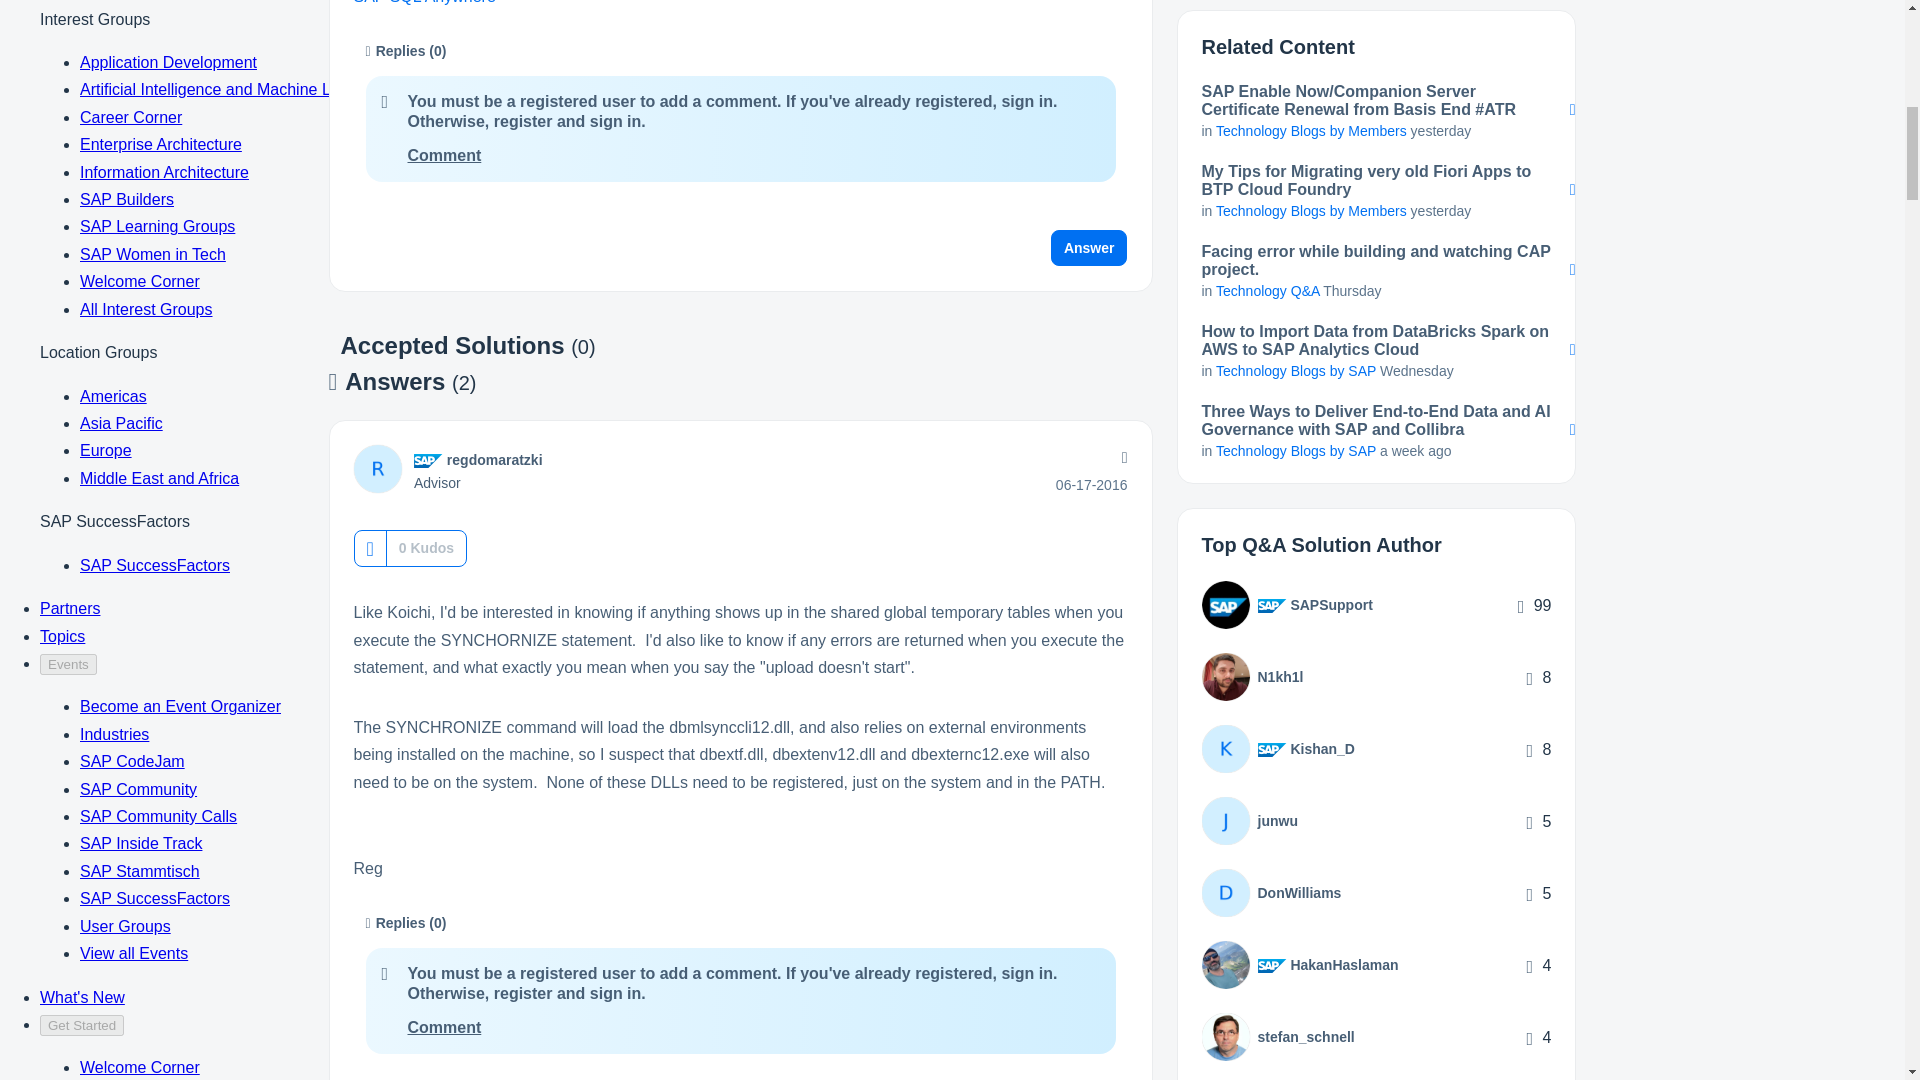  I want to click on Comment, so click(444, 1027).